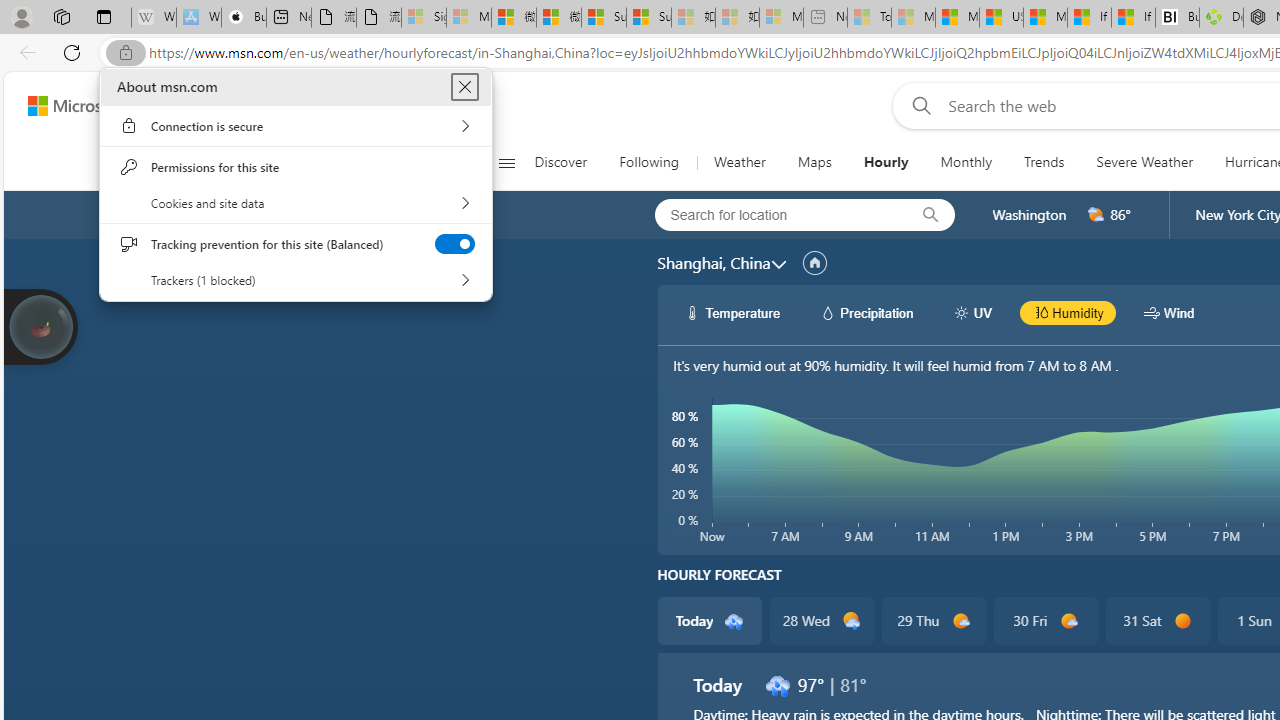 The image size is (1280, 720). What do you see at coordinates (966, 162) in the screenshot?
I see `Monthly` at bounding box center [966, 162].